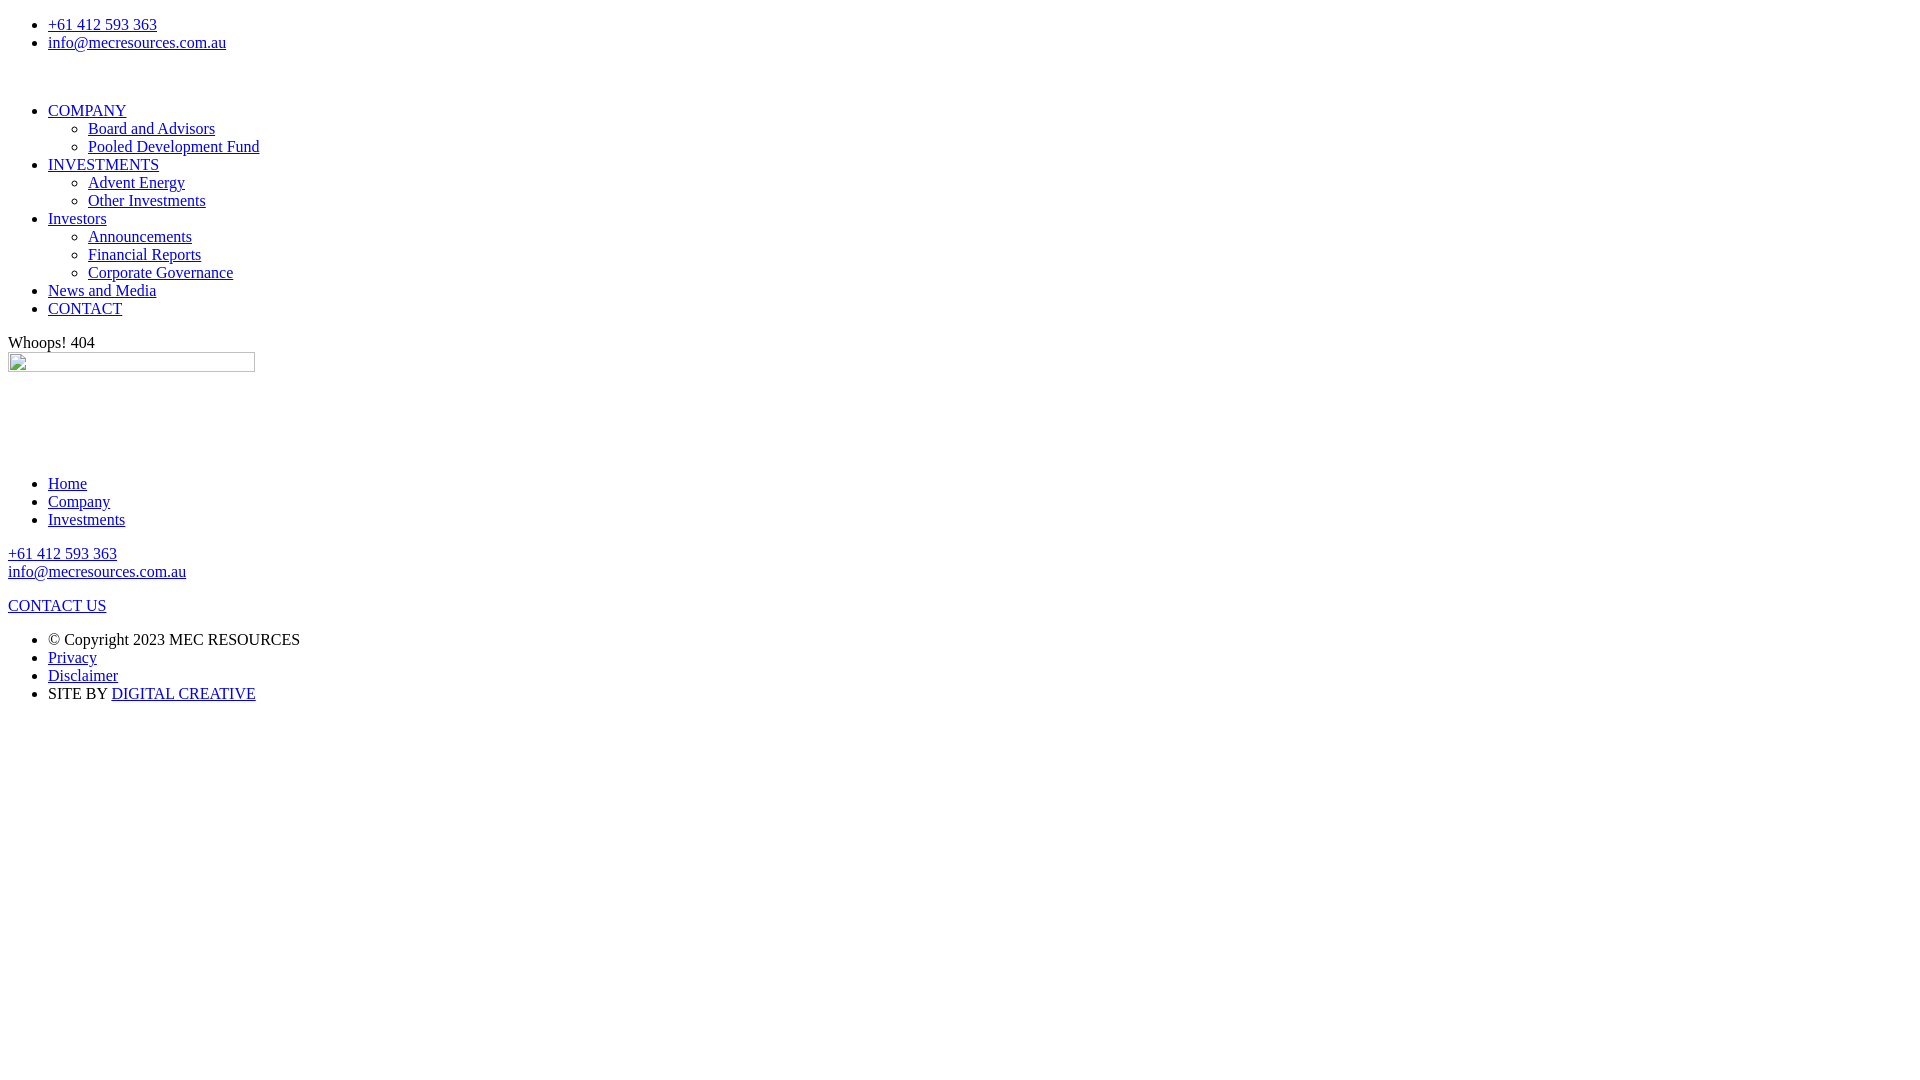  I want to click on info@mecresources.com.au, so click(97, 572).